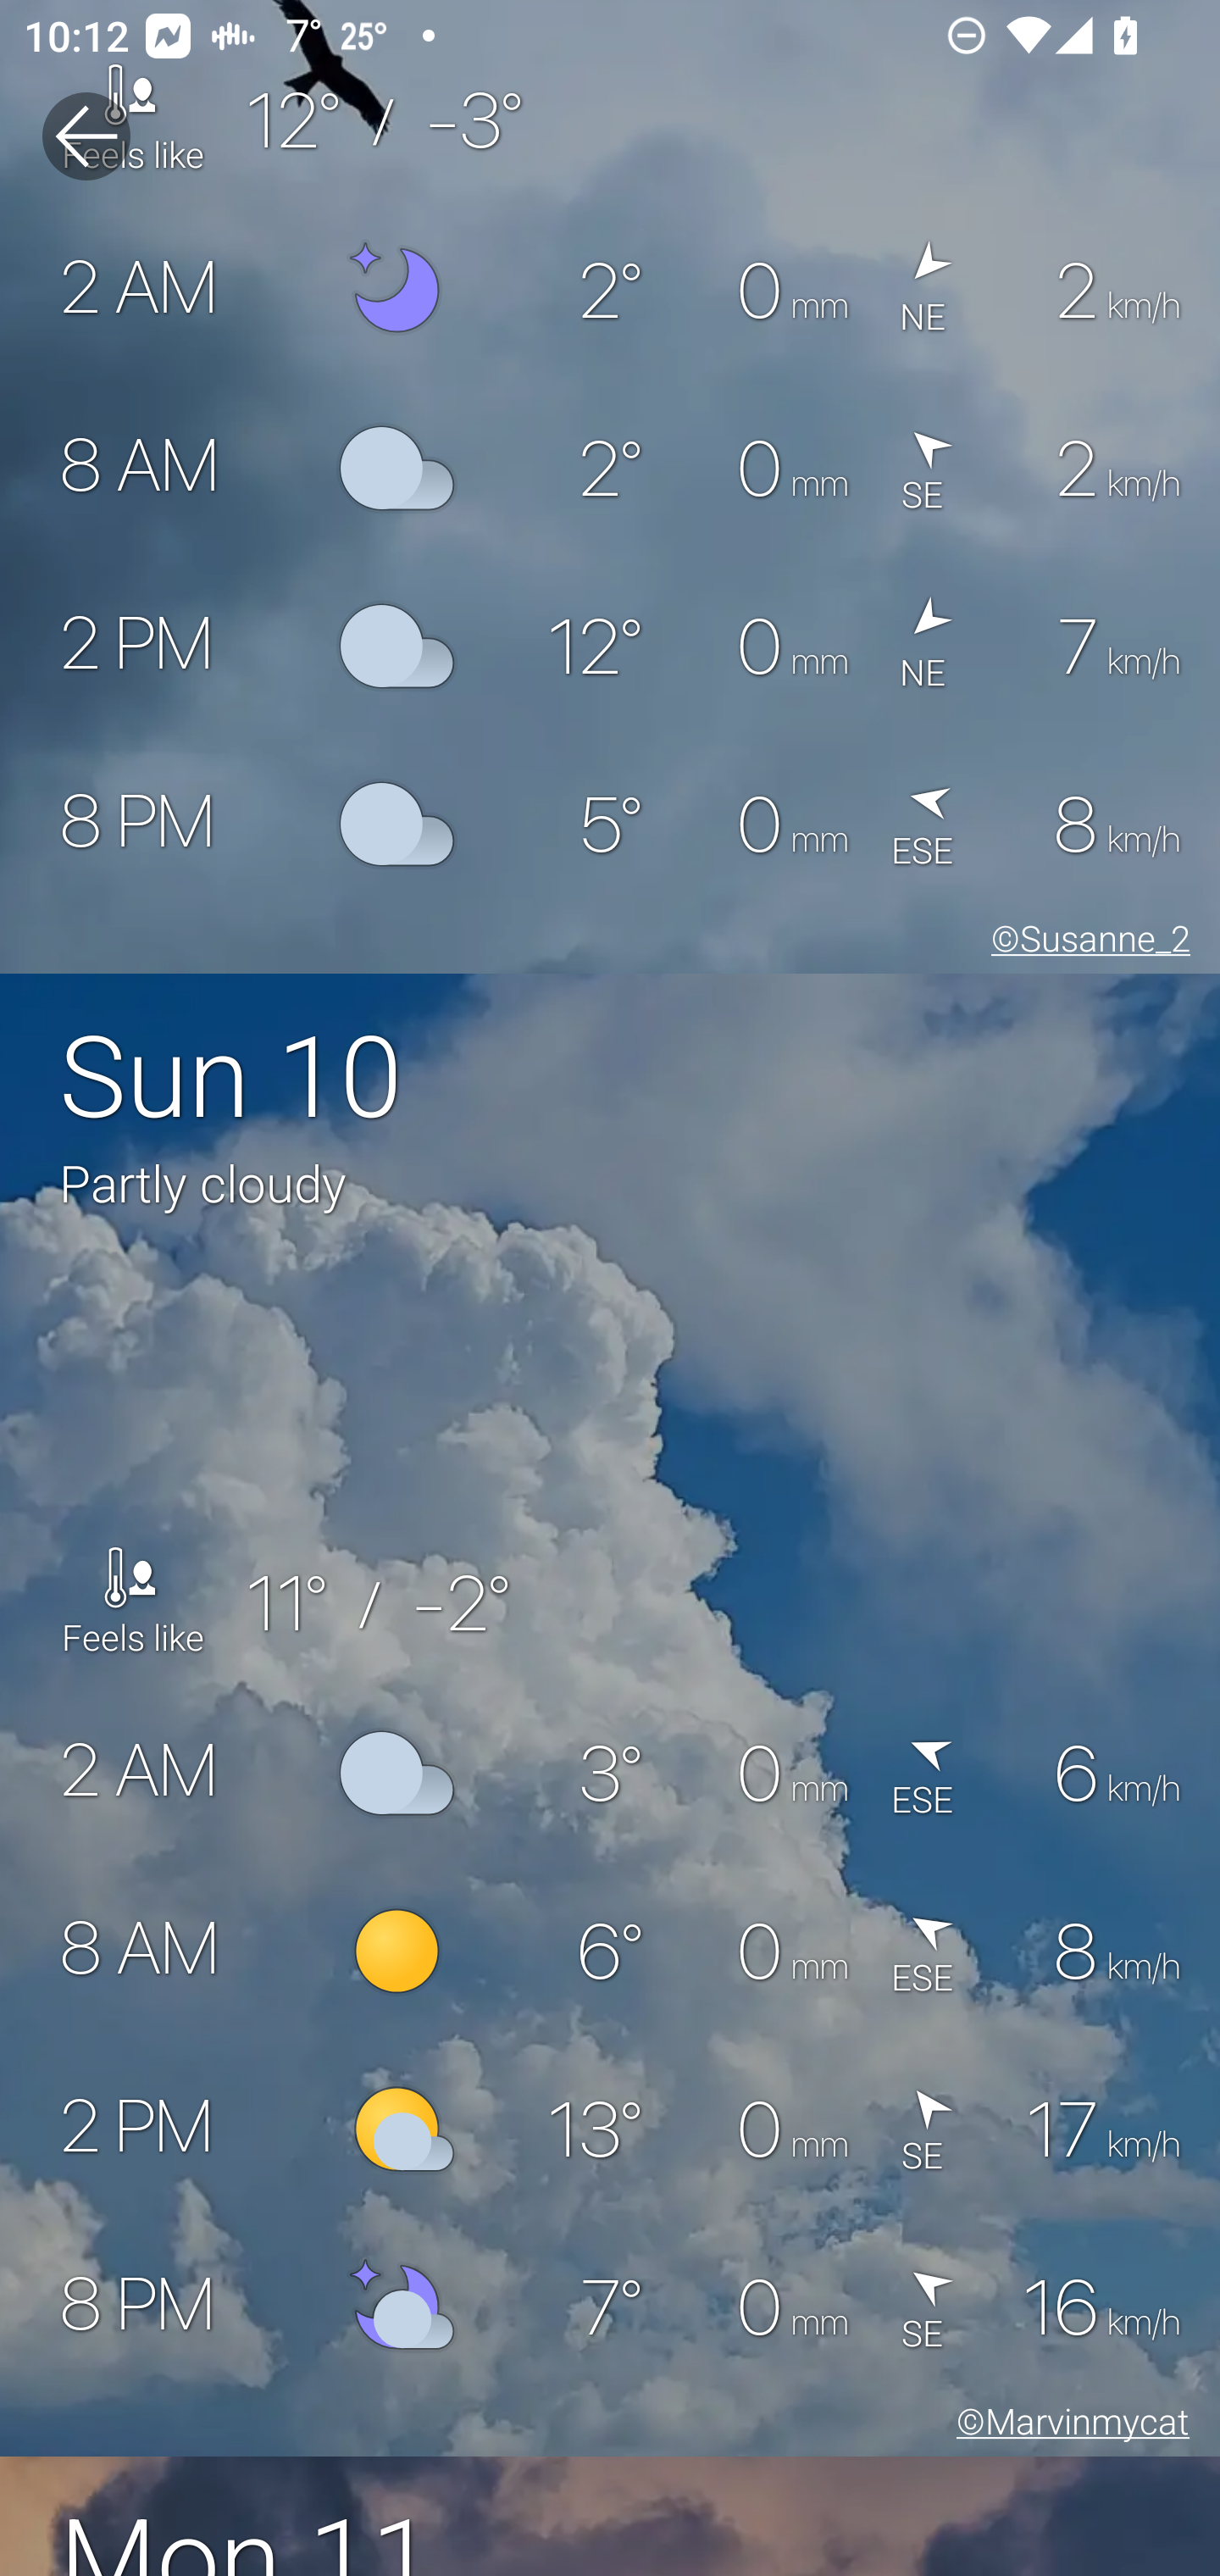 The image size is (1220, 2576). I want to click on 8 PM 7° 0 mm  SE 16 km/h, so click(610, 2307).